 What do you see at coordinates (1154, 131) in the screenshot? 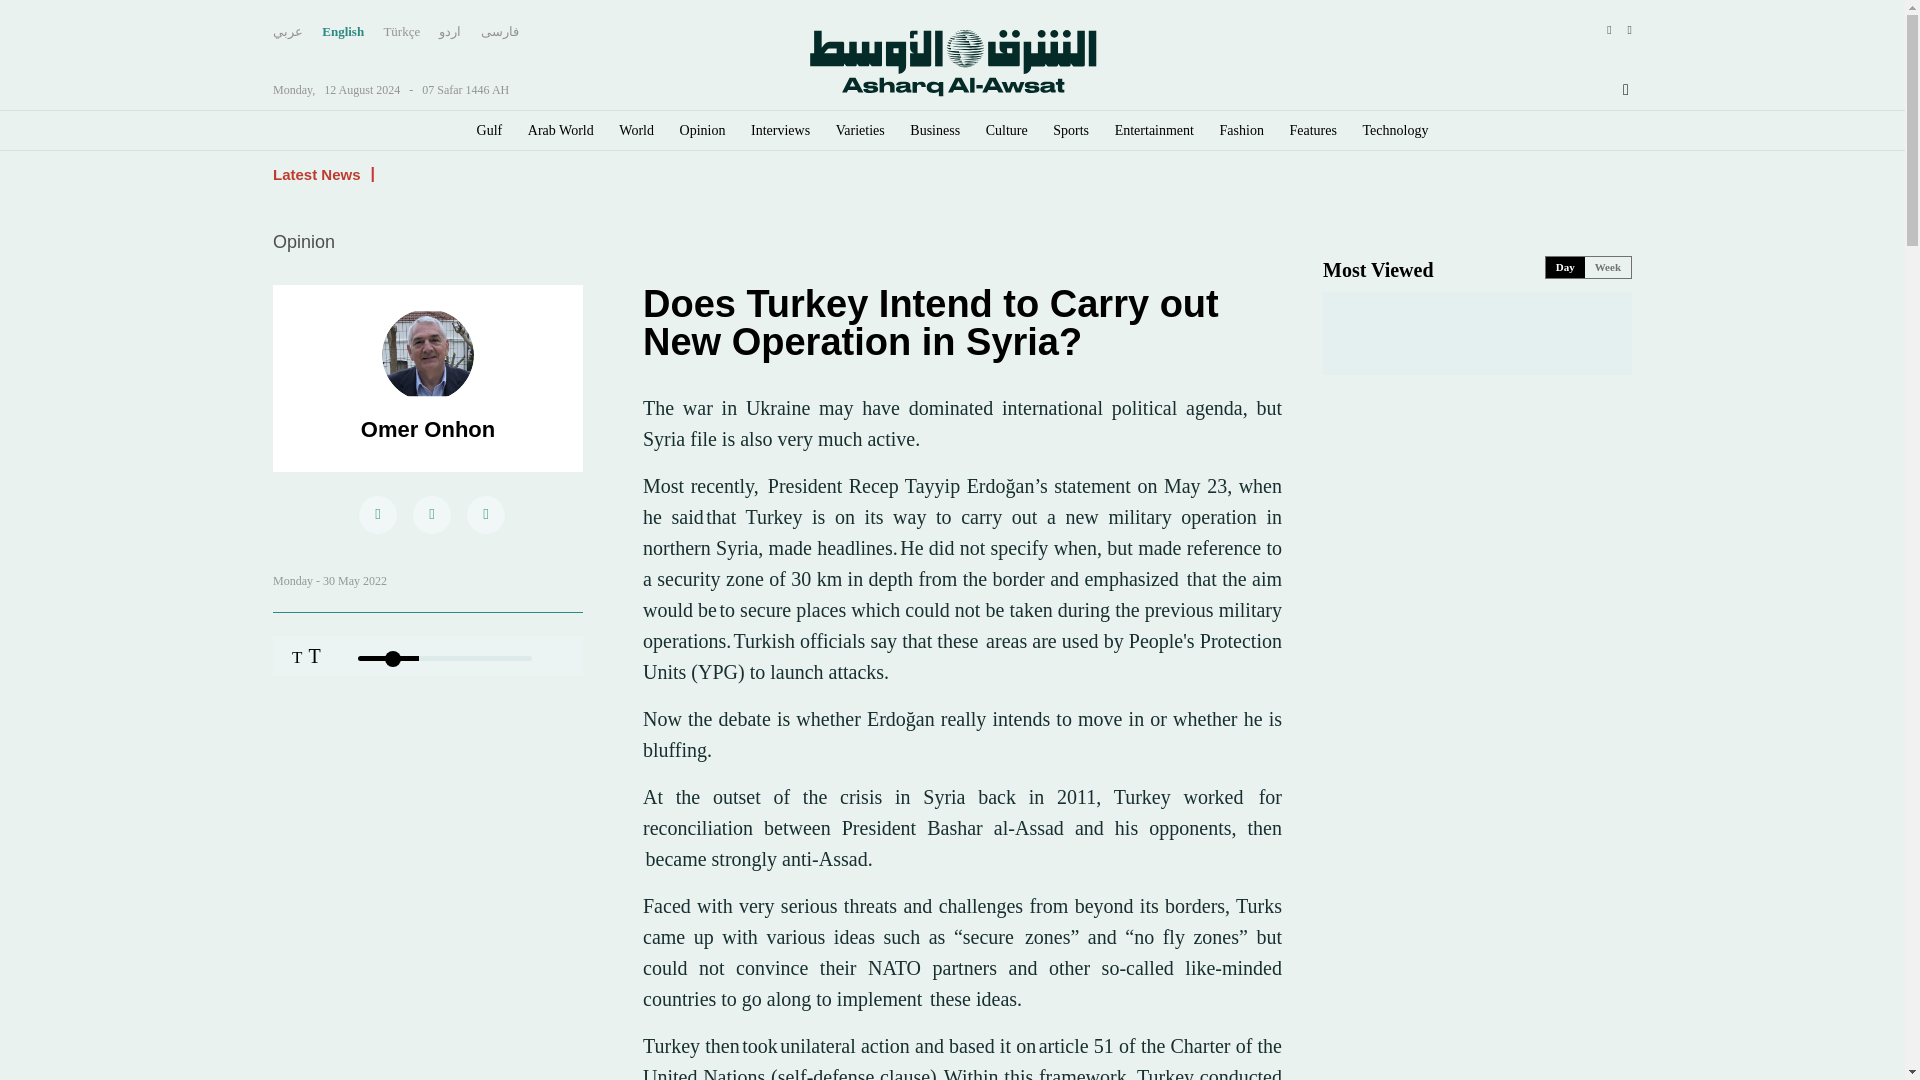
I see `Entertainment` at bounding box center [1154, 131].